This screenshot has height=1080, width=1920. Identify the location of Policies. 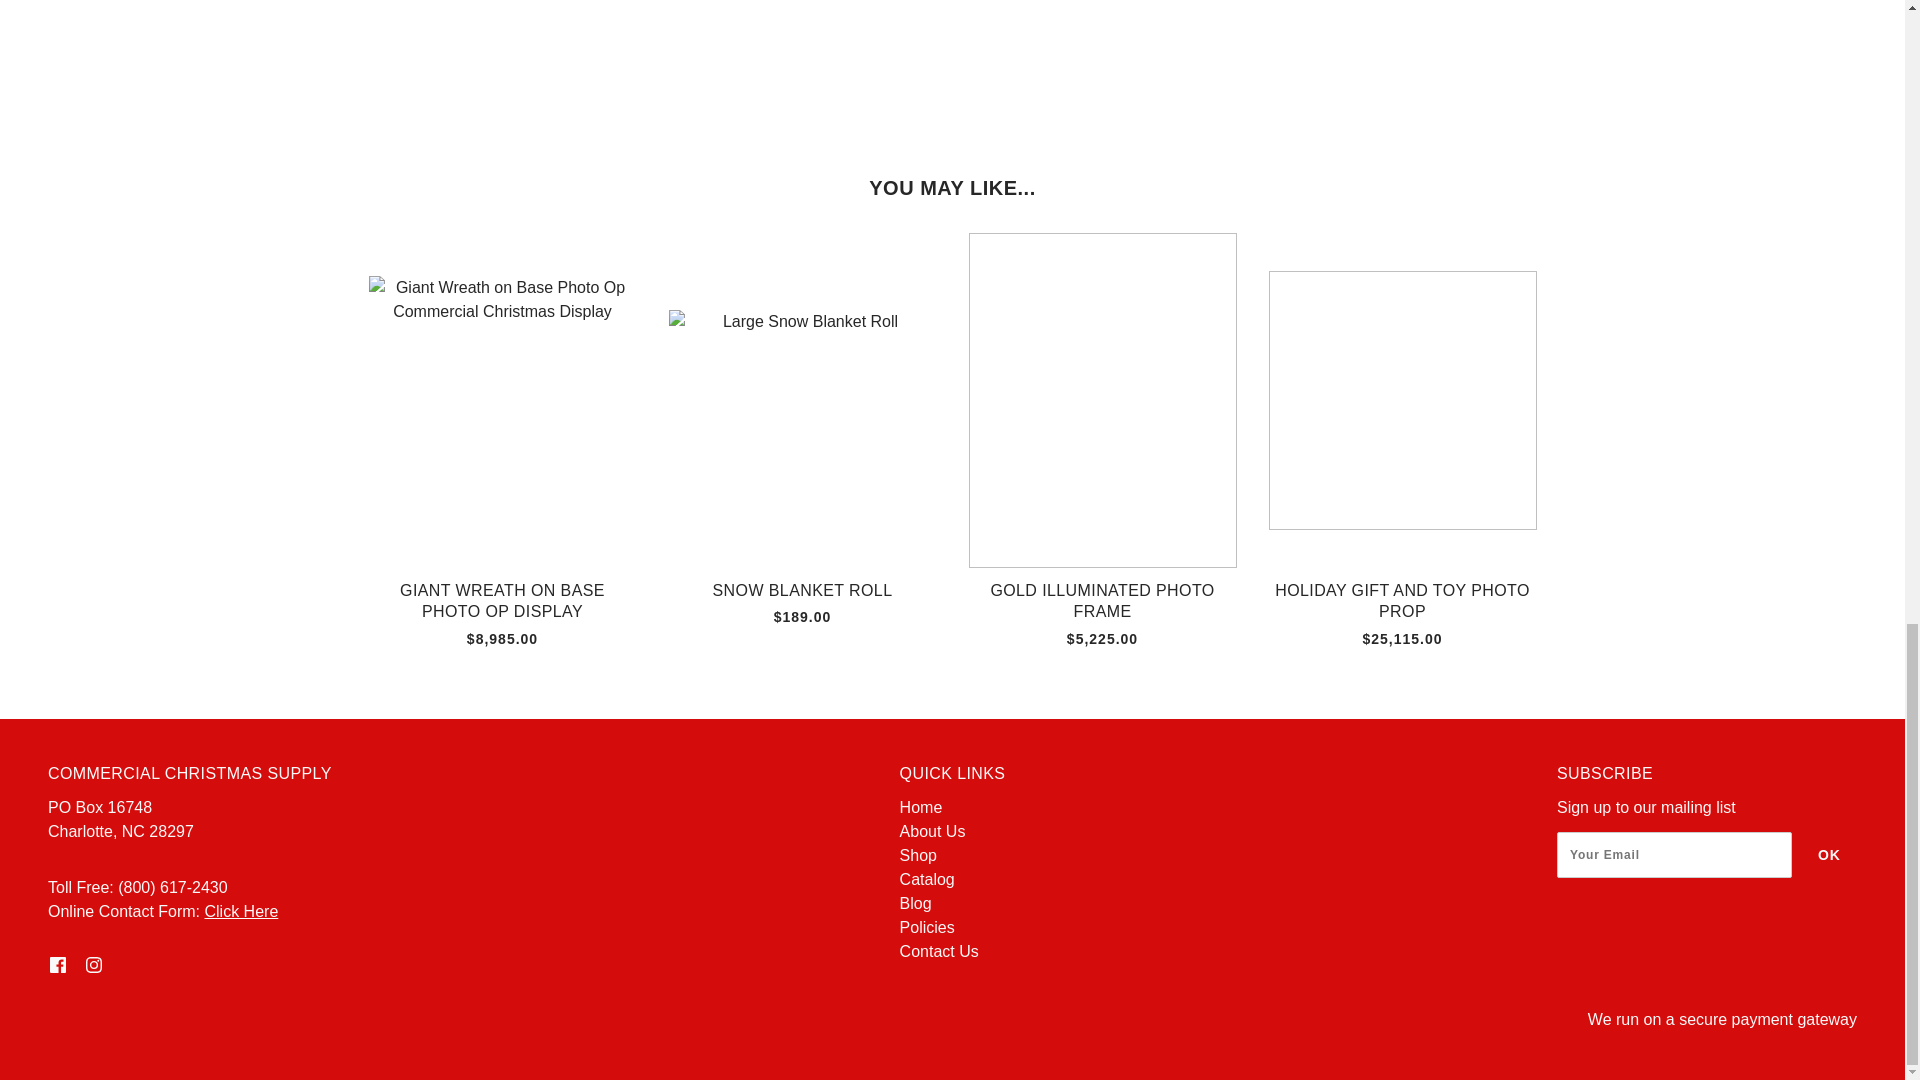
(927, 928).